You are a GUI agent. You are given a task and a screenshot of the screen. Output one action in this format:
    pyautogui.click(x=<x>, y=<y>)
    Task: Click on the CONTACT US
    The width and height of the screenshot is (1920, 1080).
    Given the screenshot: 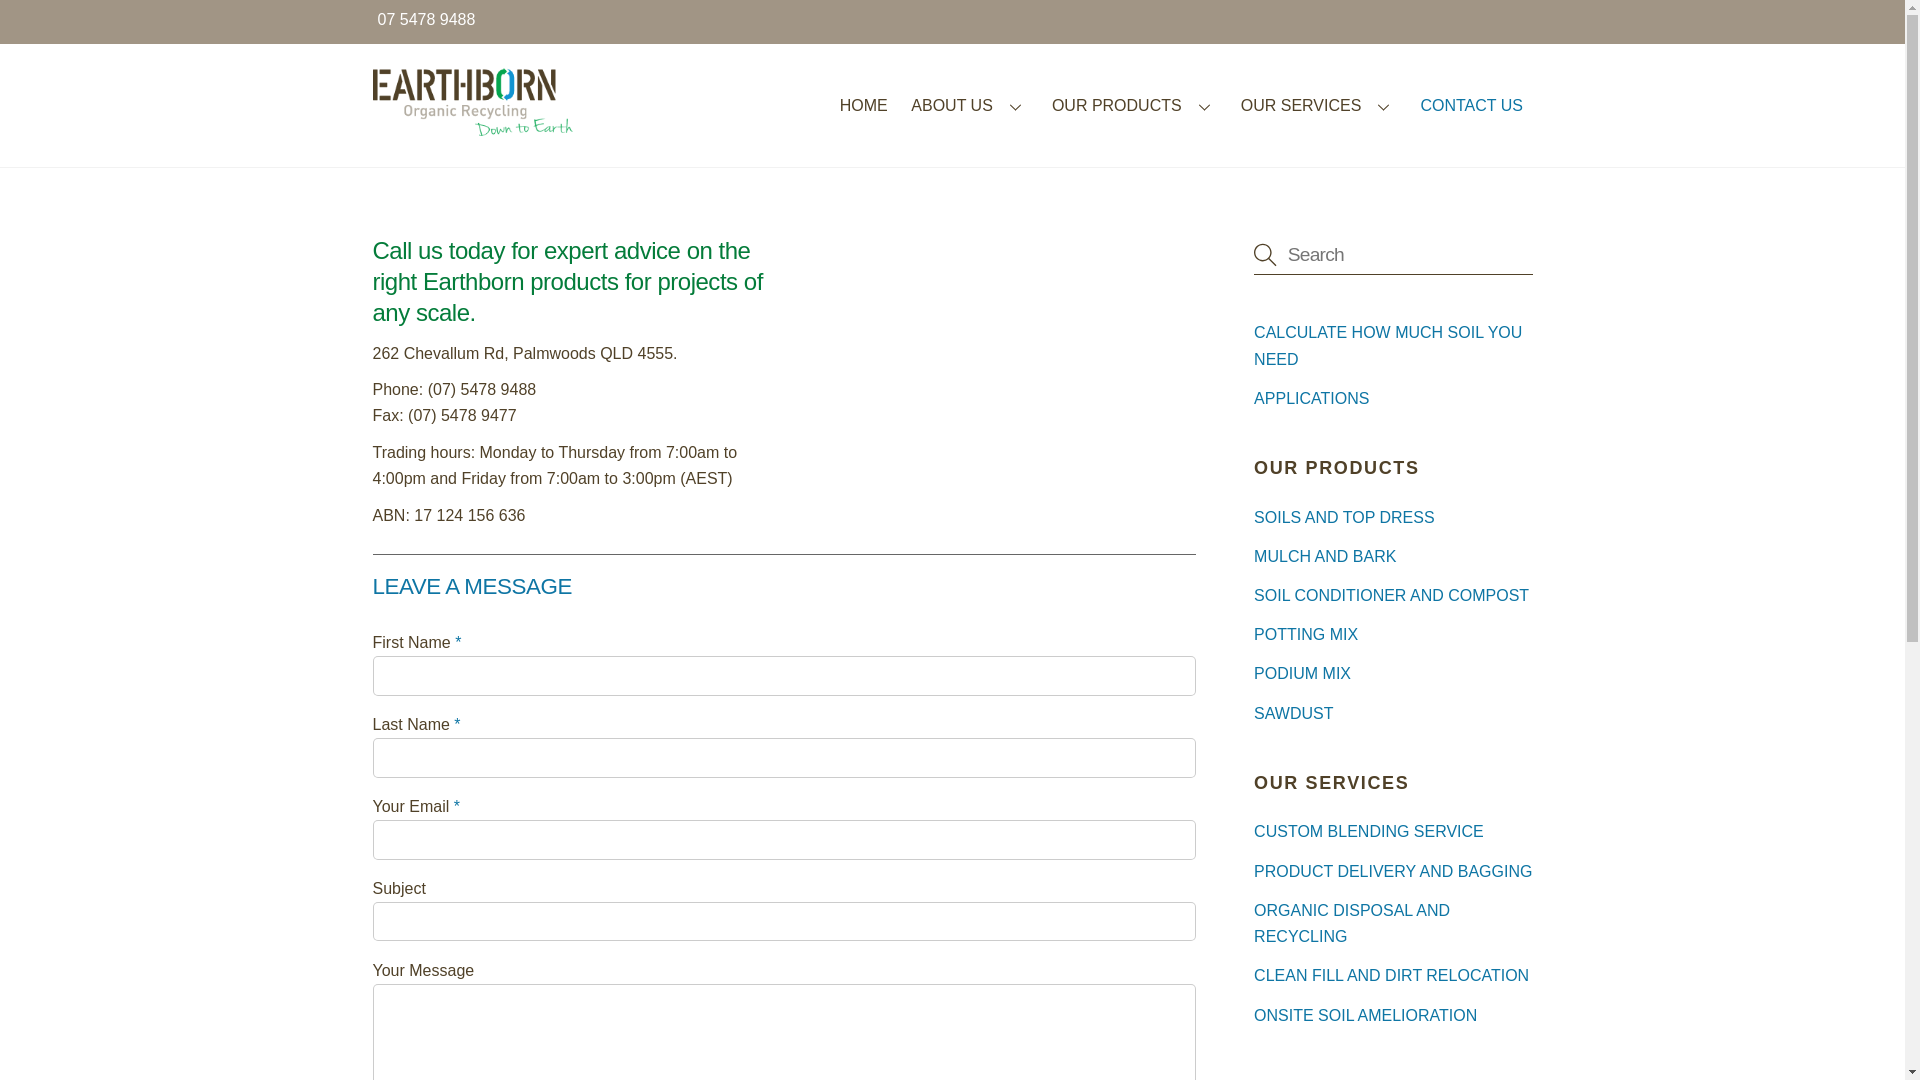 What is the action you would take?
    pyautogui.click(x=1472, y=106)
    